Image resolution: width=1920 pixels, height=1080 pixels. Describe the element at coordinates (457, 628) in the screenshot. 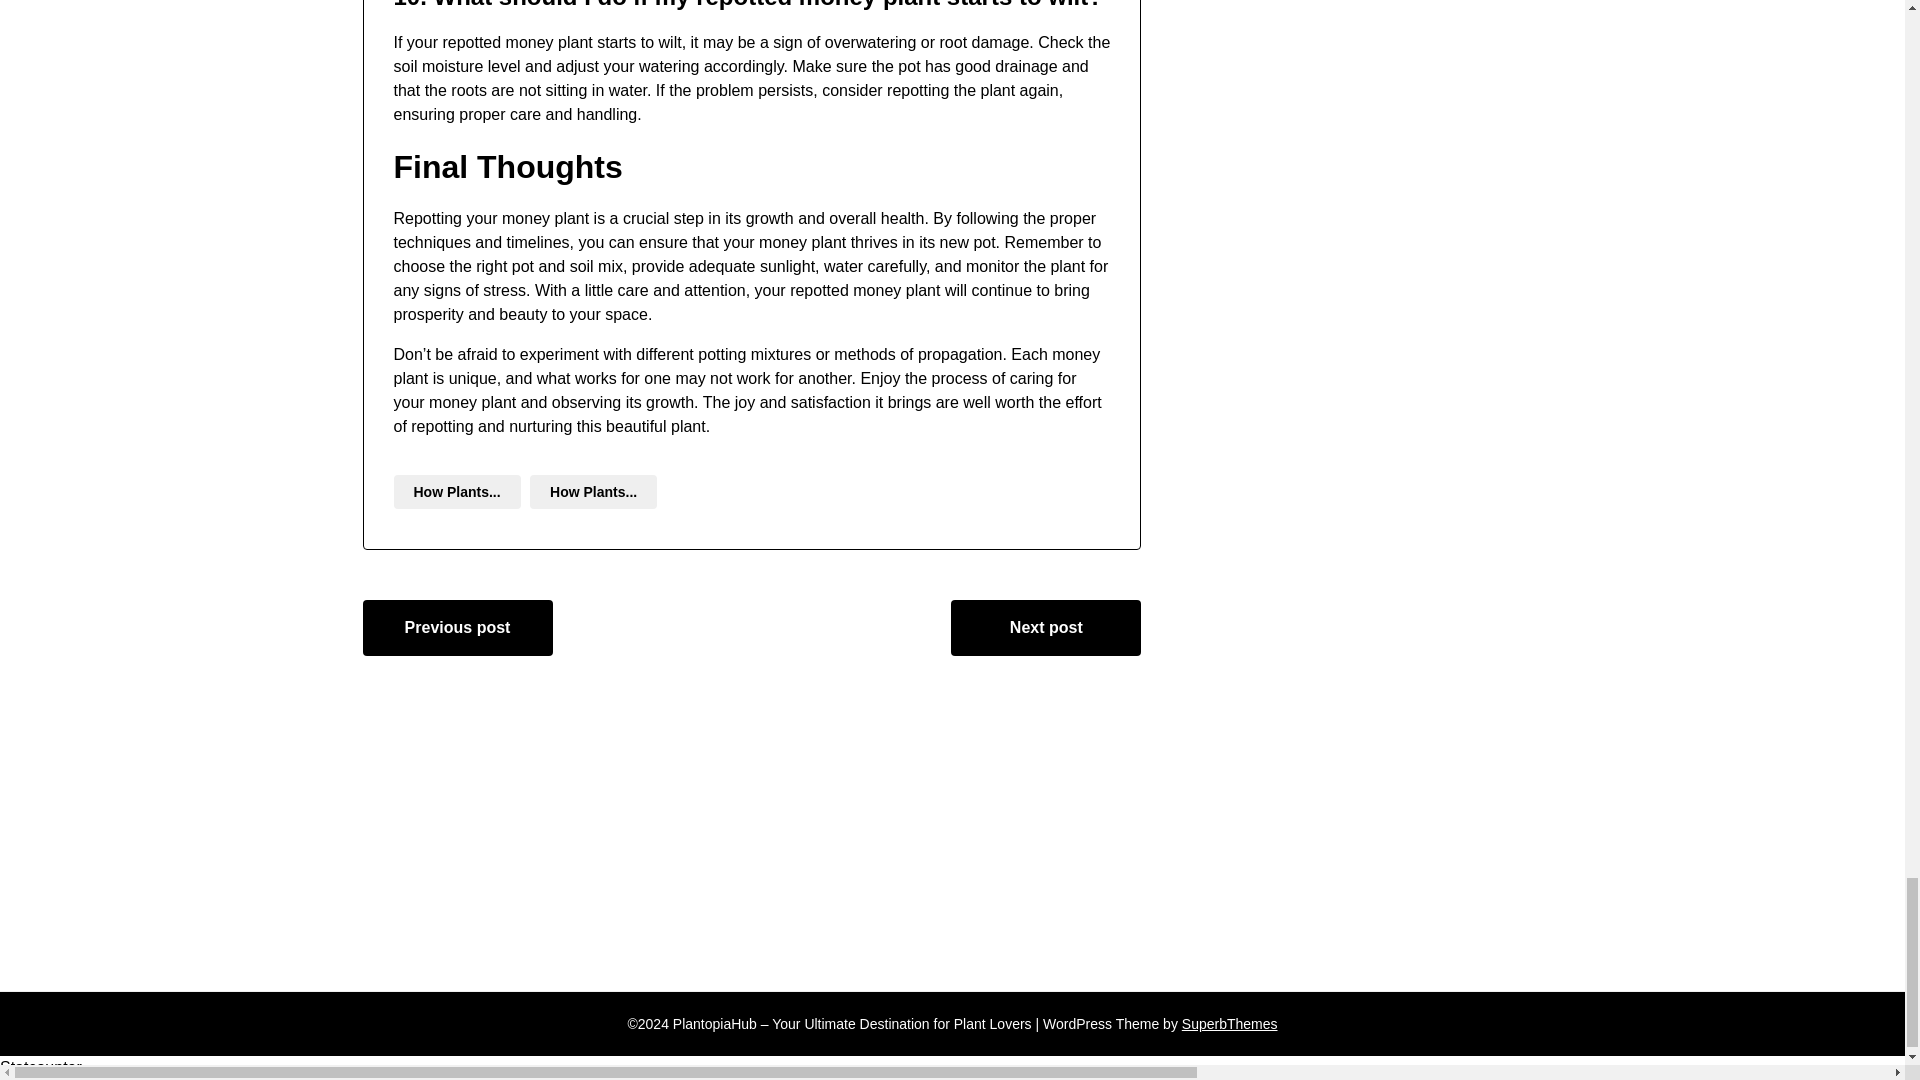

I see `Previous post` at that location.